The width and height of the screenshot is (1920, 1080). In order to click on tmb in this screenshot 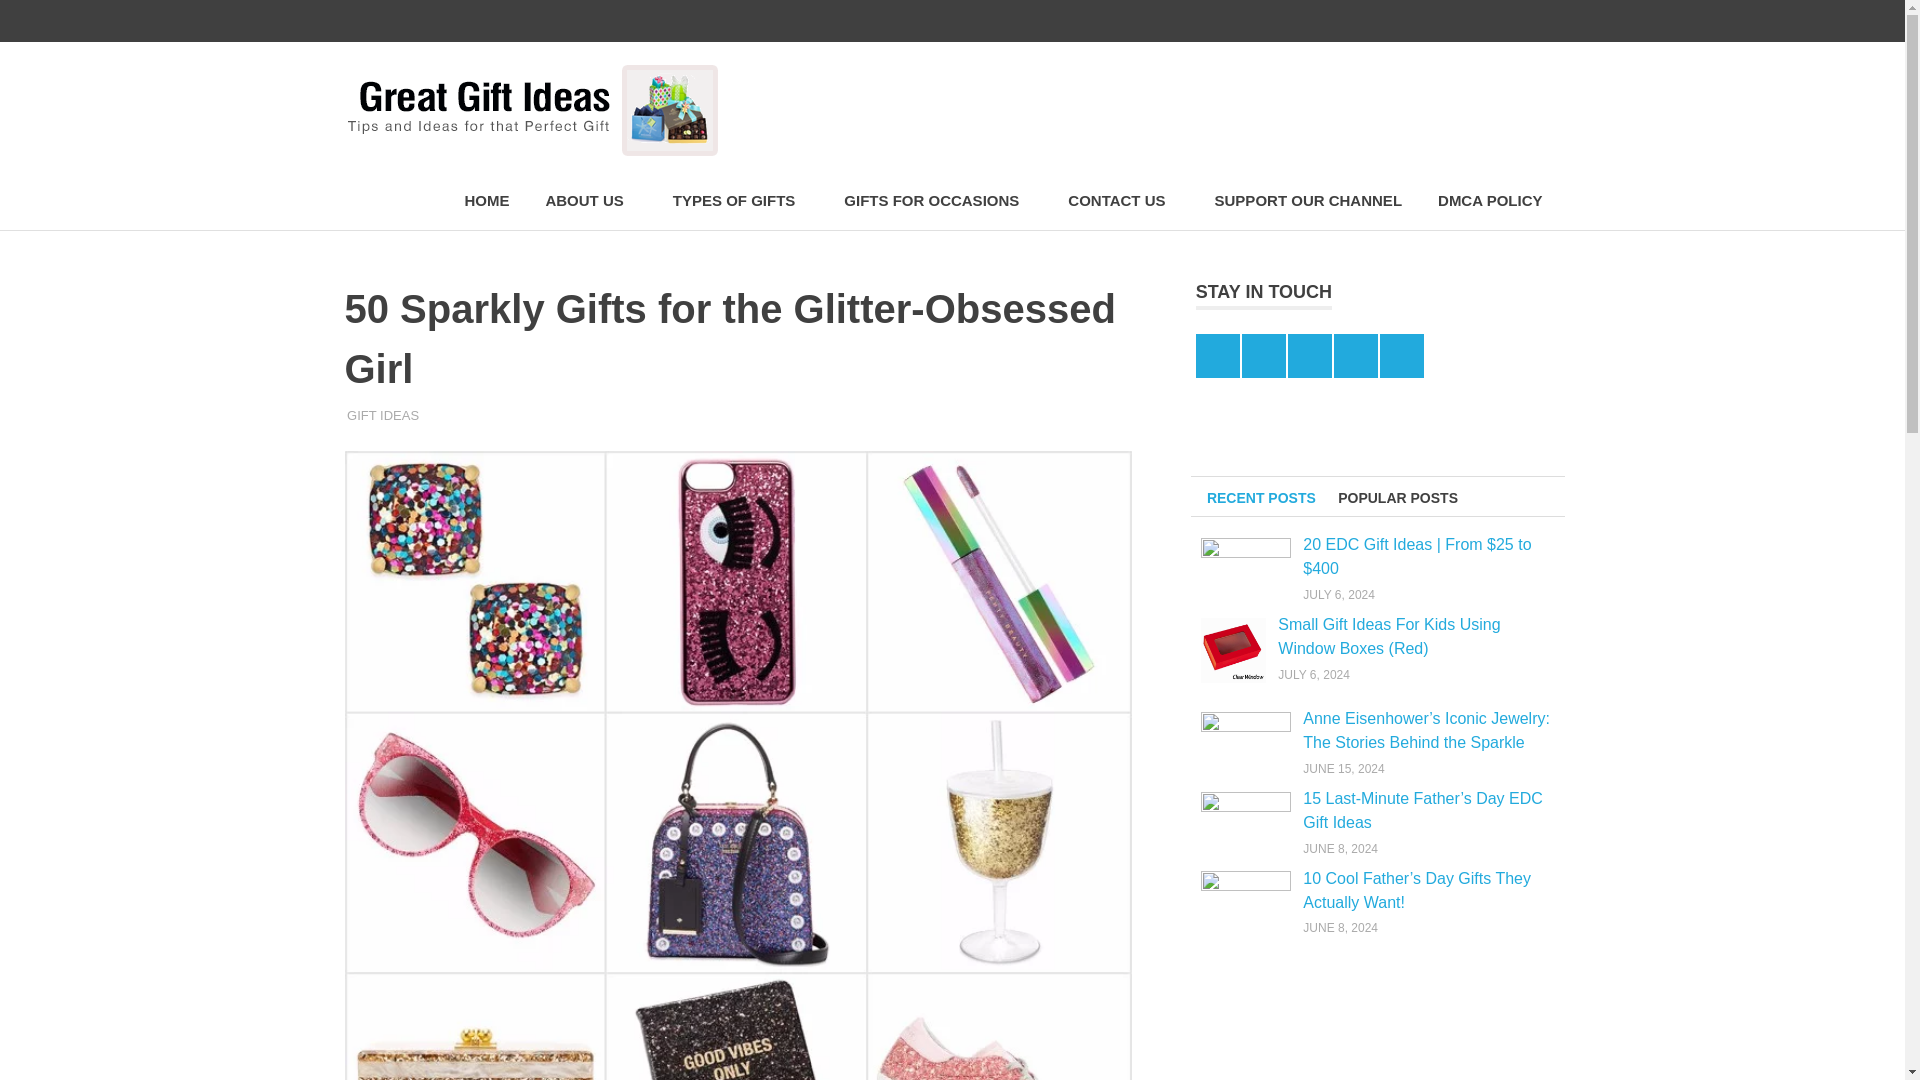, I will do `click(1413, 21)`.